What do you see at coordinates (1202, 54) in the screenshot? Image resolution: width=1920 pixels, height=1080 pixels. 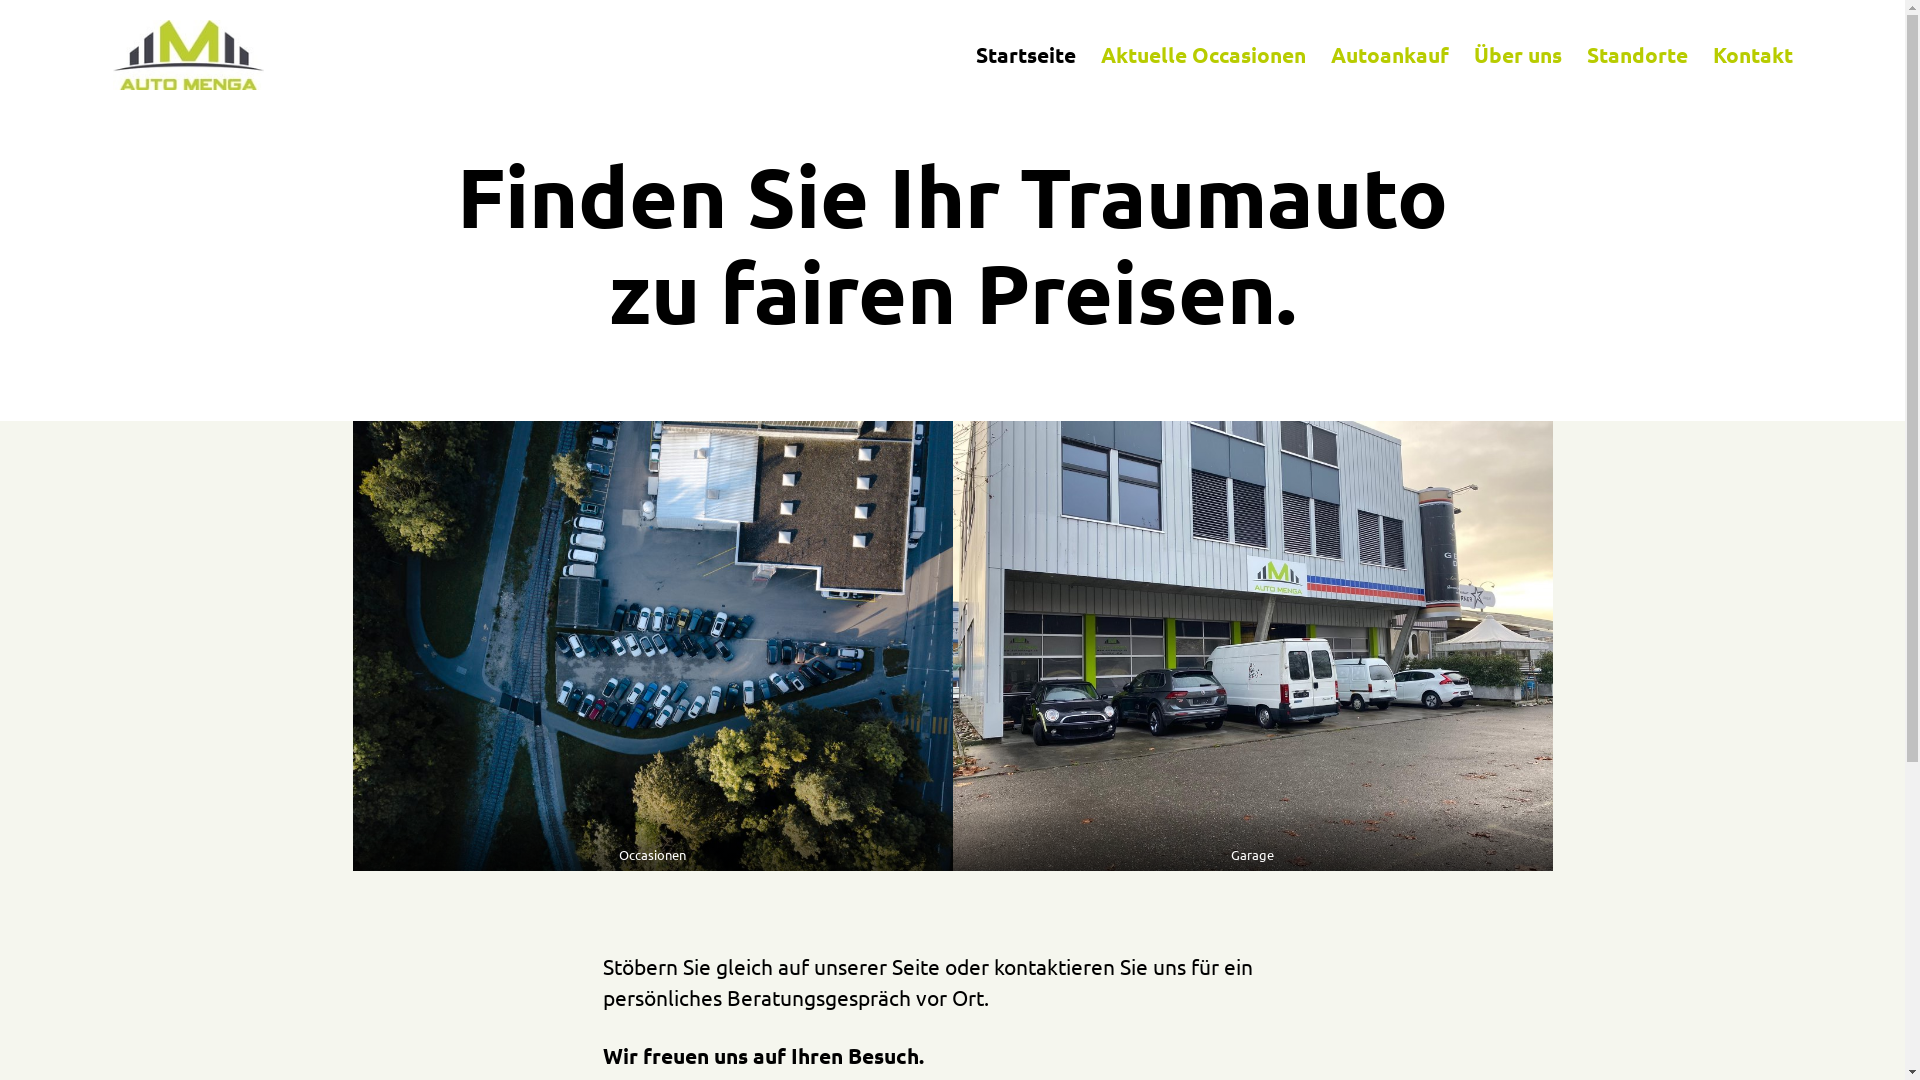 I see `Aktuelle Occasionen` at bounding box center [1202, 54].